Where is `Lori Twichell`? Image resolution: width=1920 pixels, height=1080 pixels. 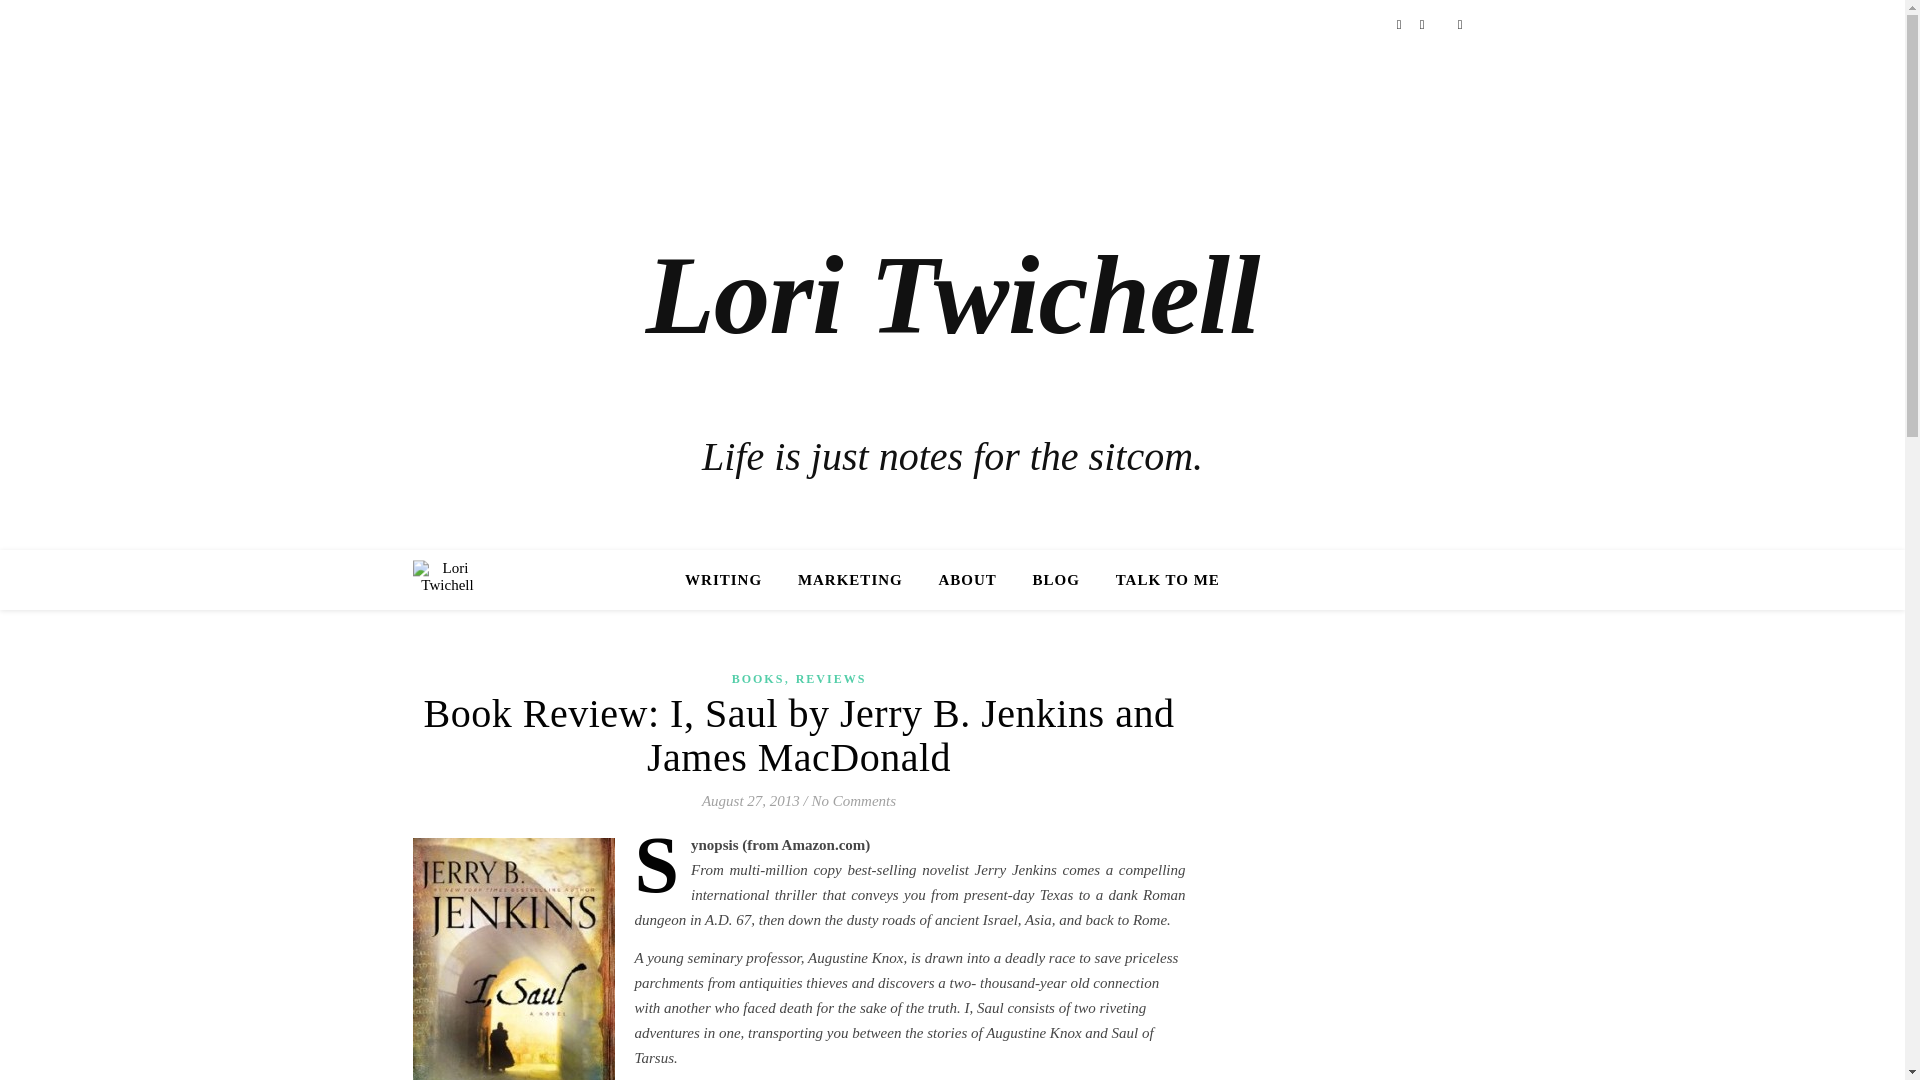
Lori Twichell is located at coordinates (952, 294).